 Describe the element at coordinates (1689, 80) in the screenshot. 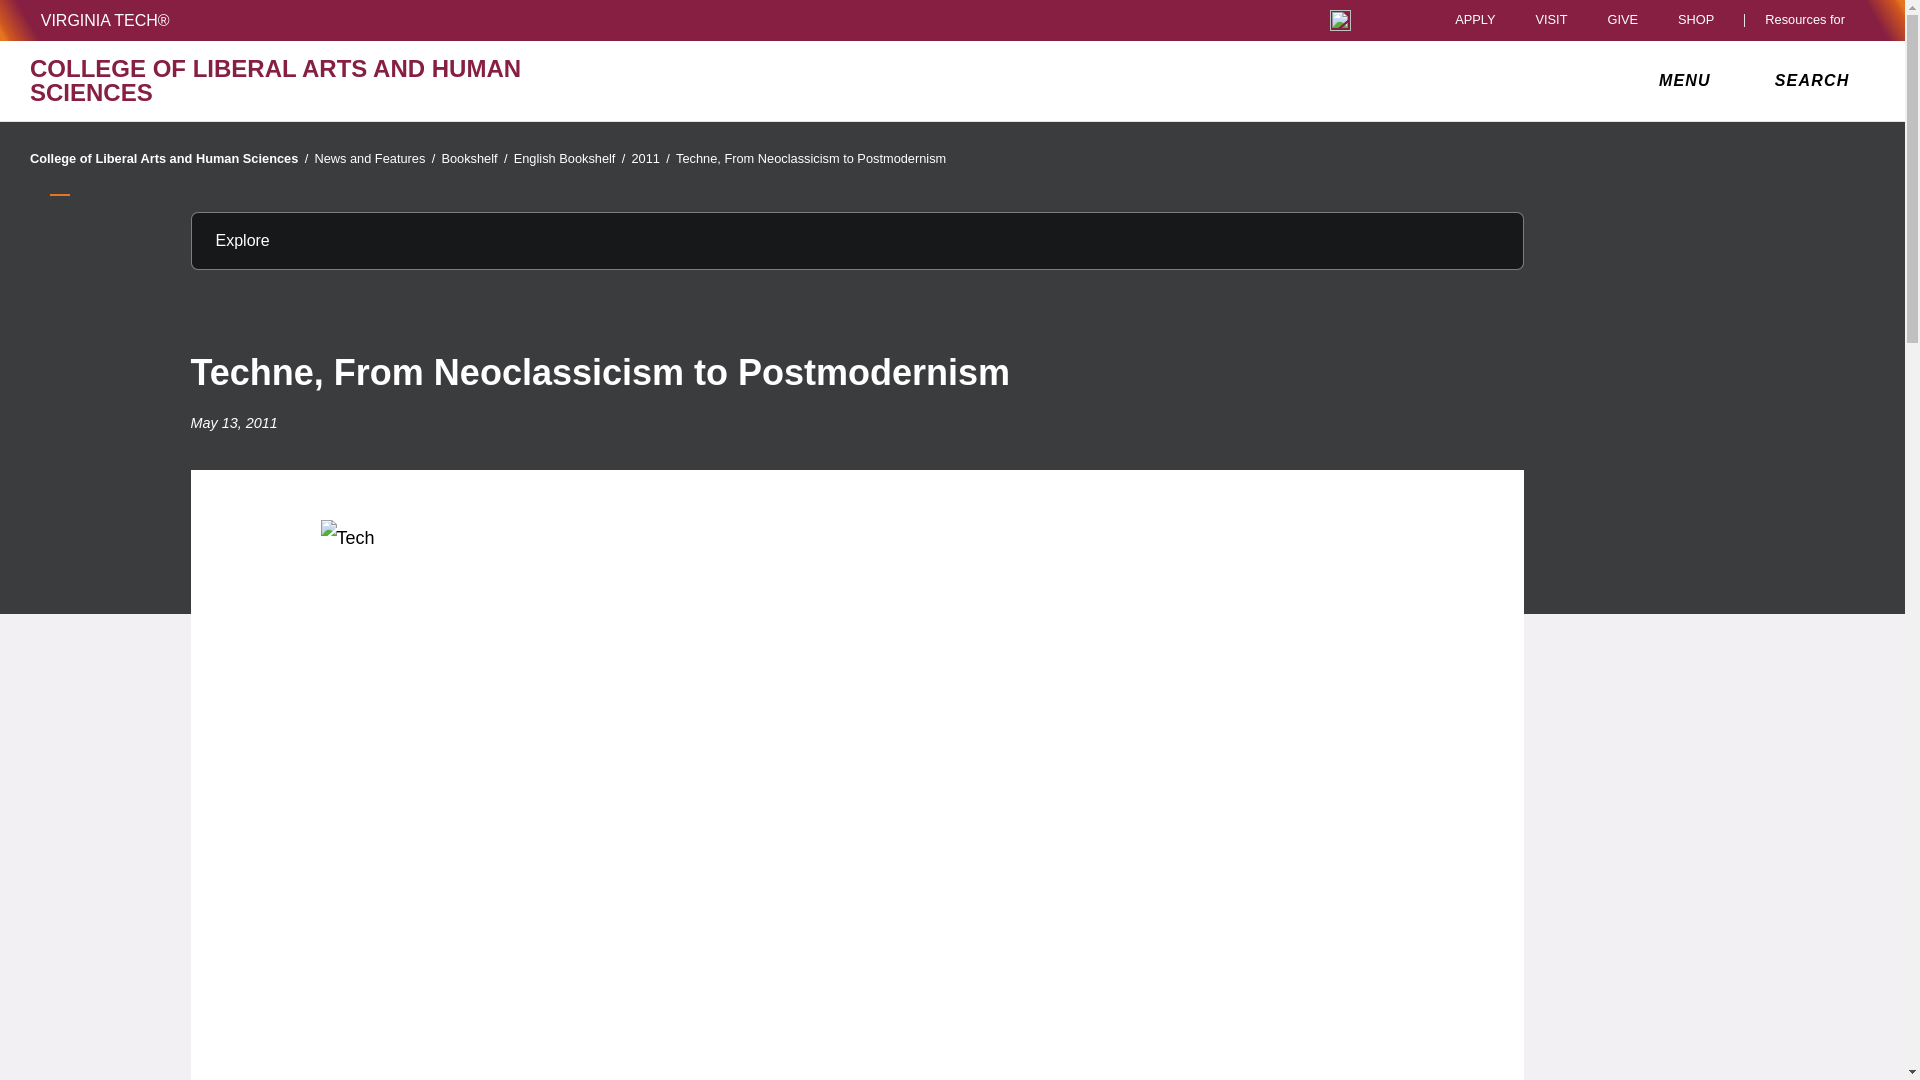

I see `MENU` at that location.